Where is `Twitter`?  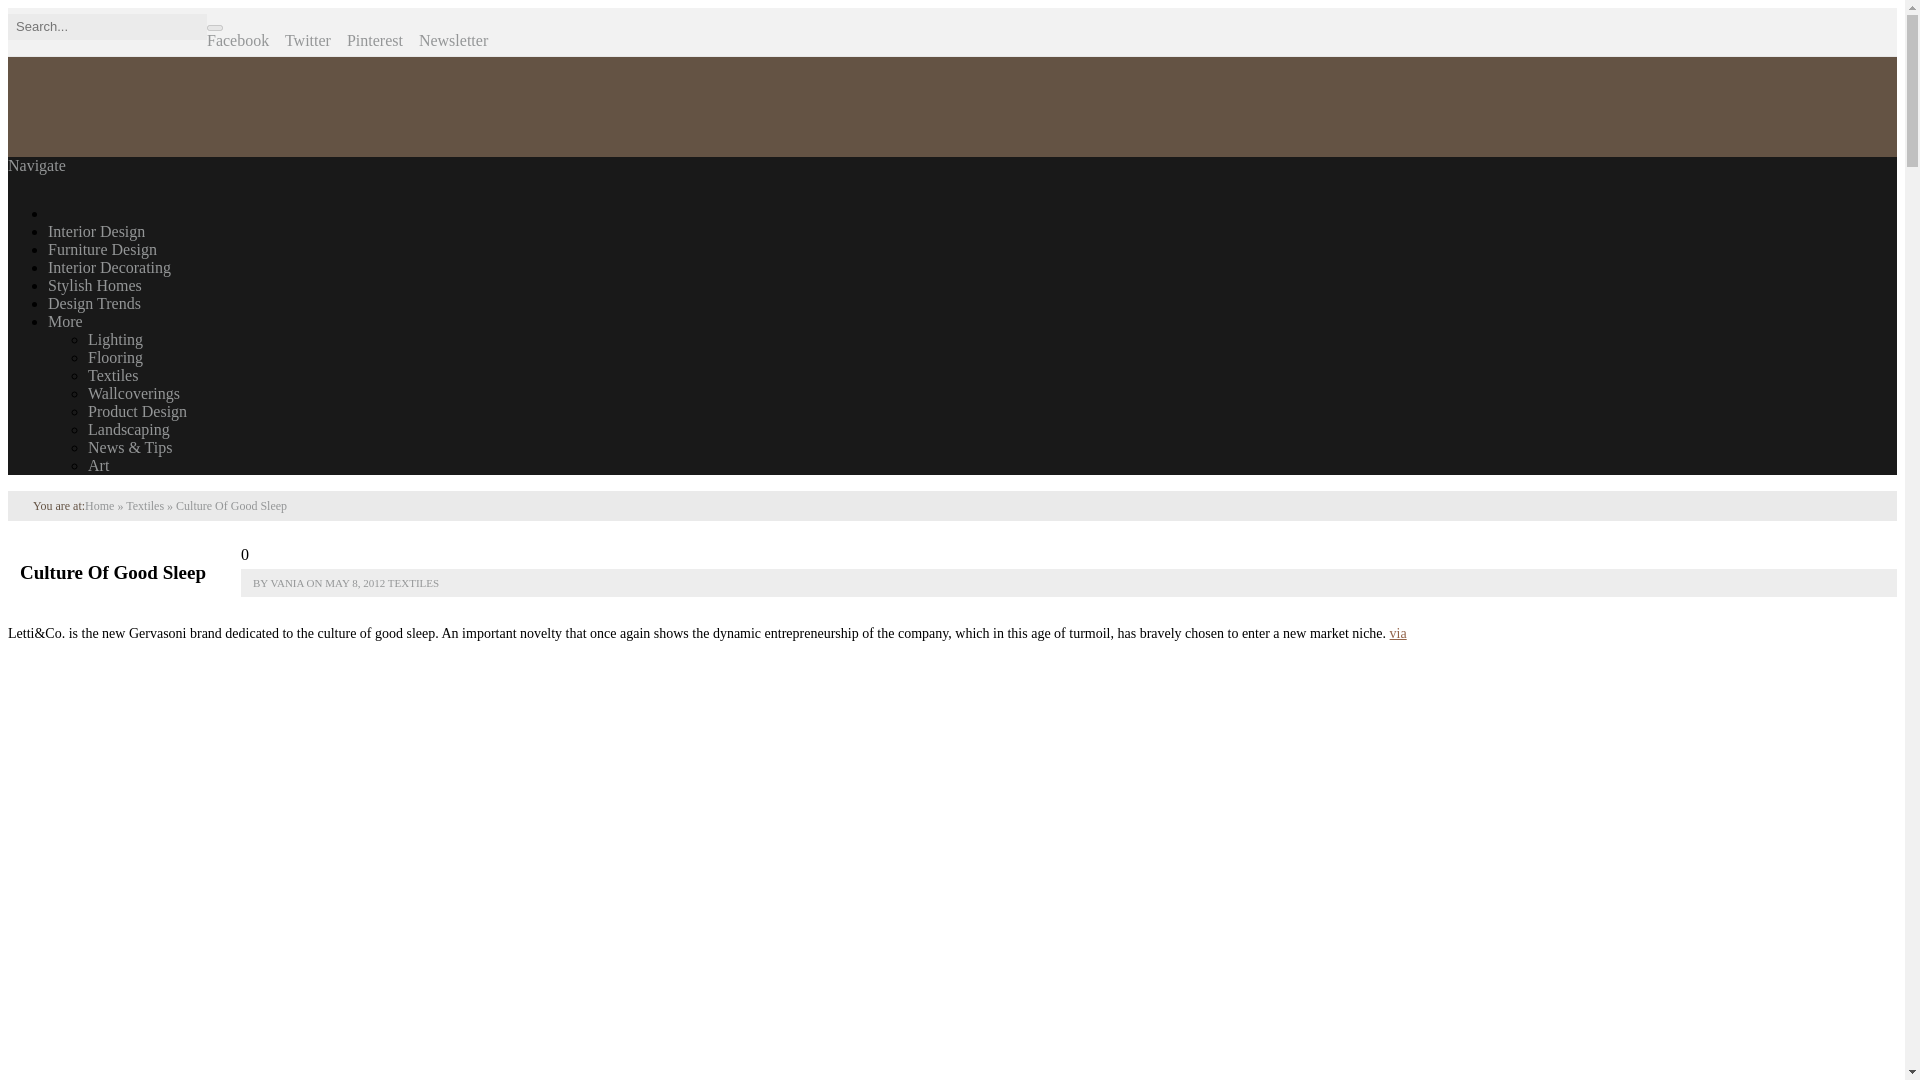 Twitter is located at coordinates (307, 40).